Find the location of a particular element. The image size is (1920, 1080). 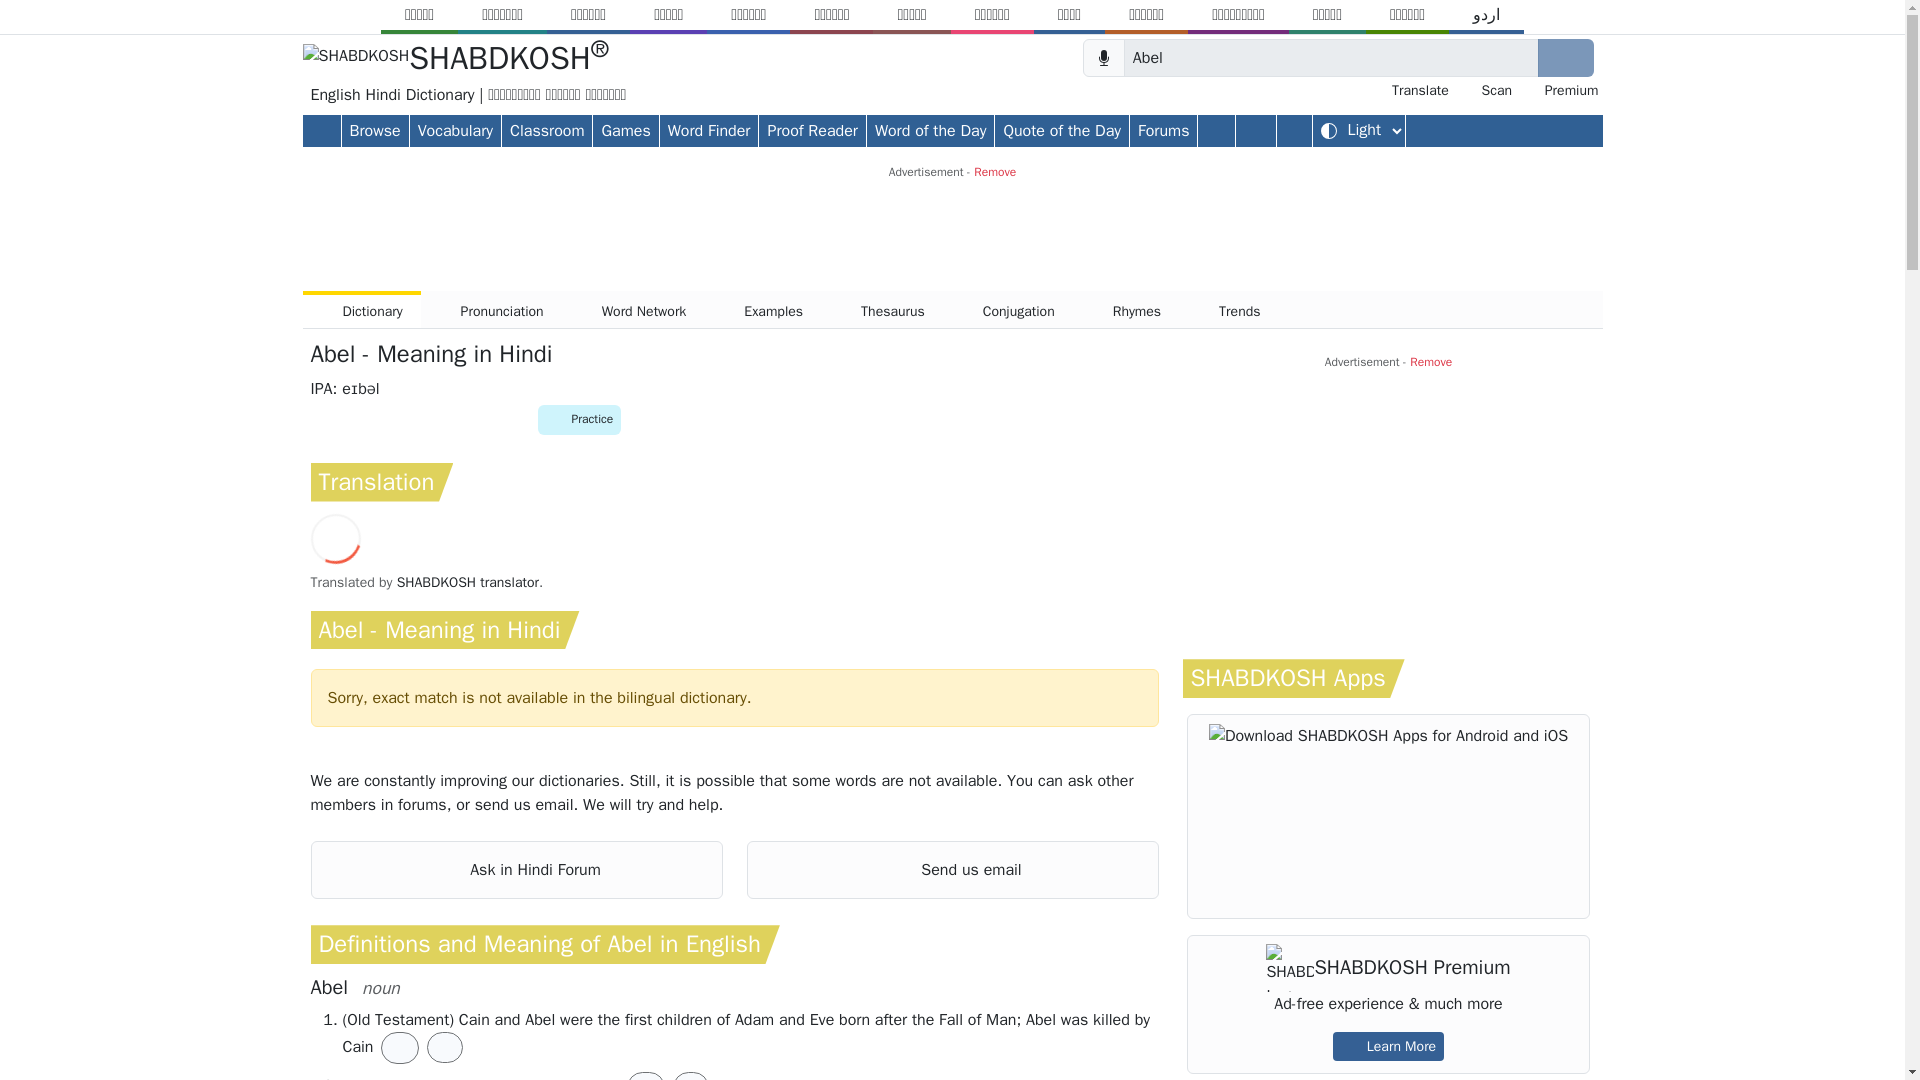

English Nepali Dictionary is located at coordinates (992, 15).